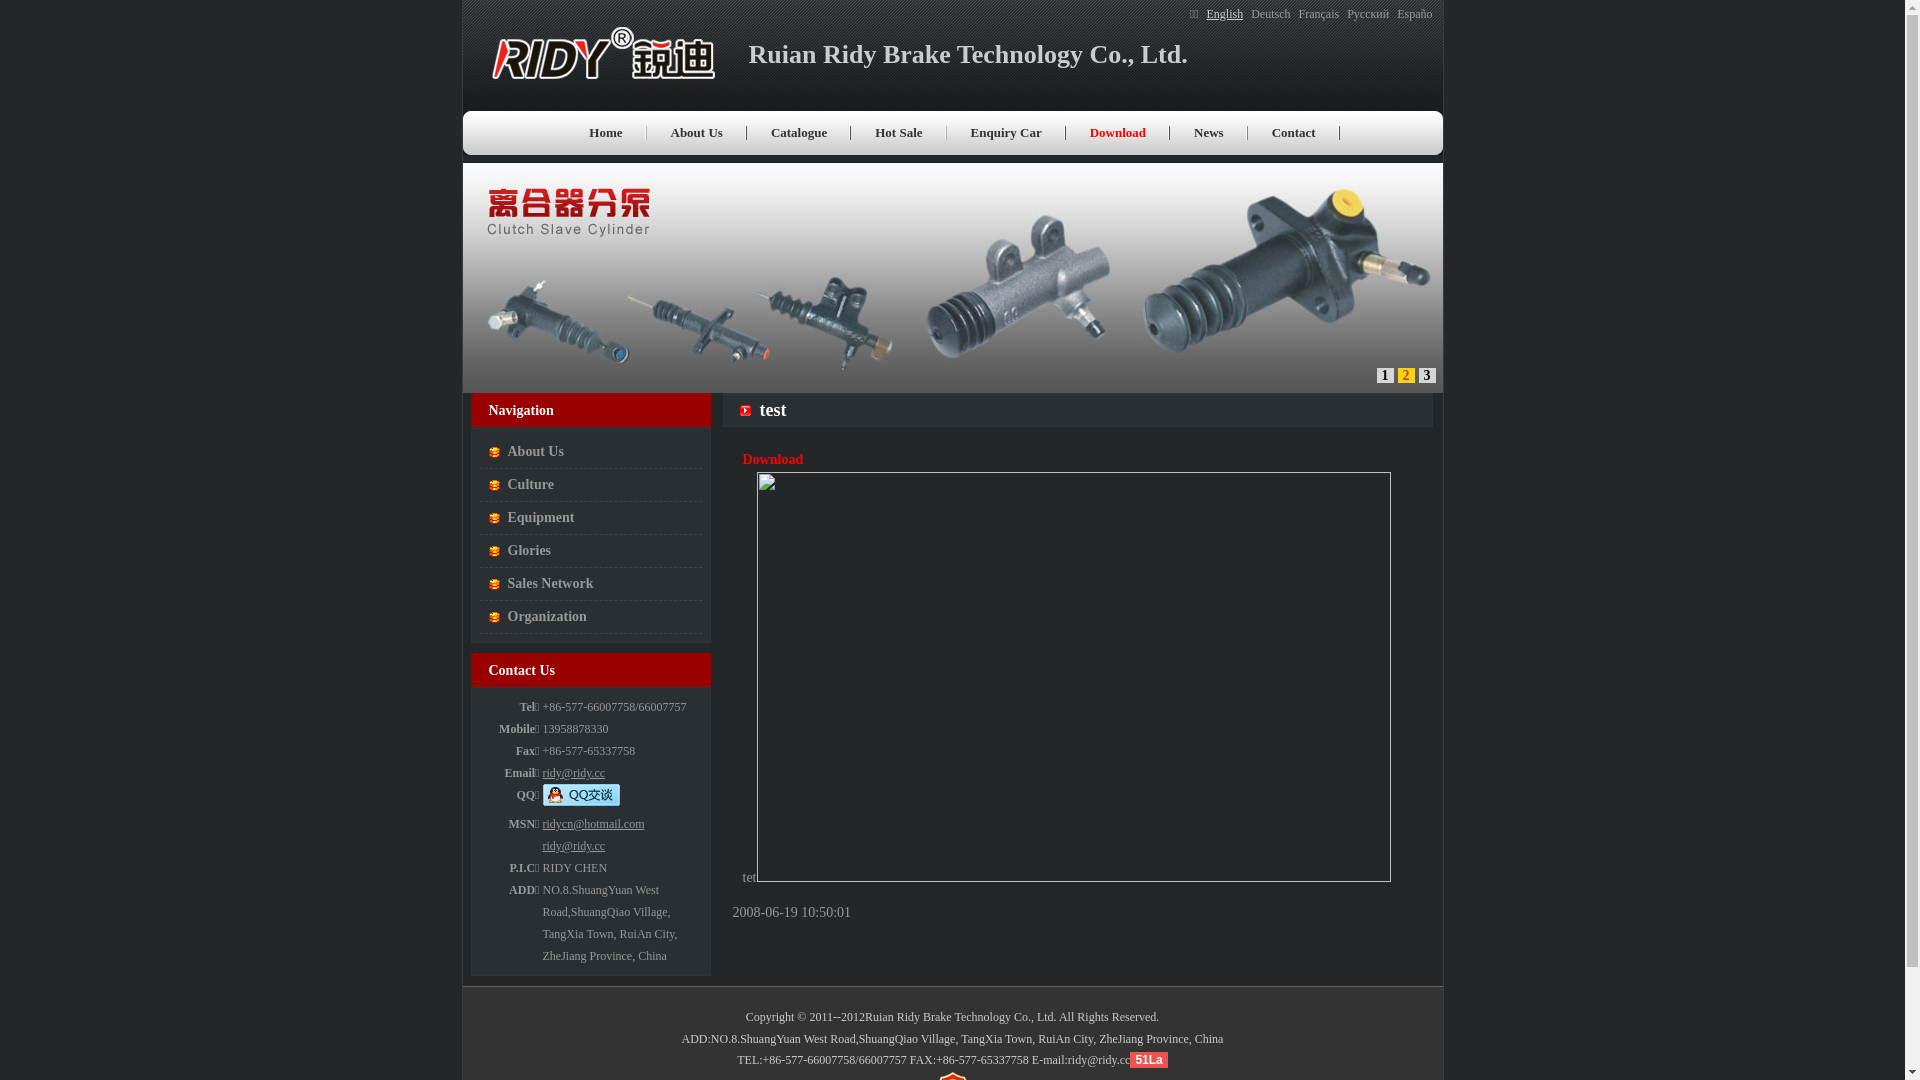 The image size is (1920, 1080). Describe the element at coordinates (591, 518) in the screenshot. I see `Equipment` at that location.